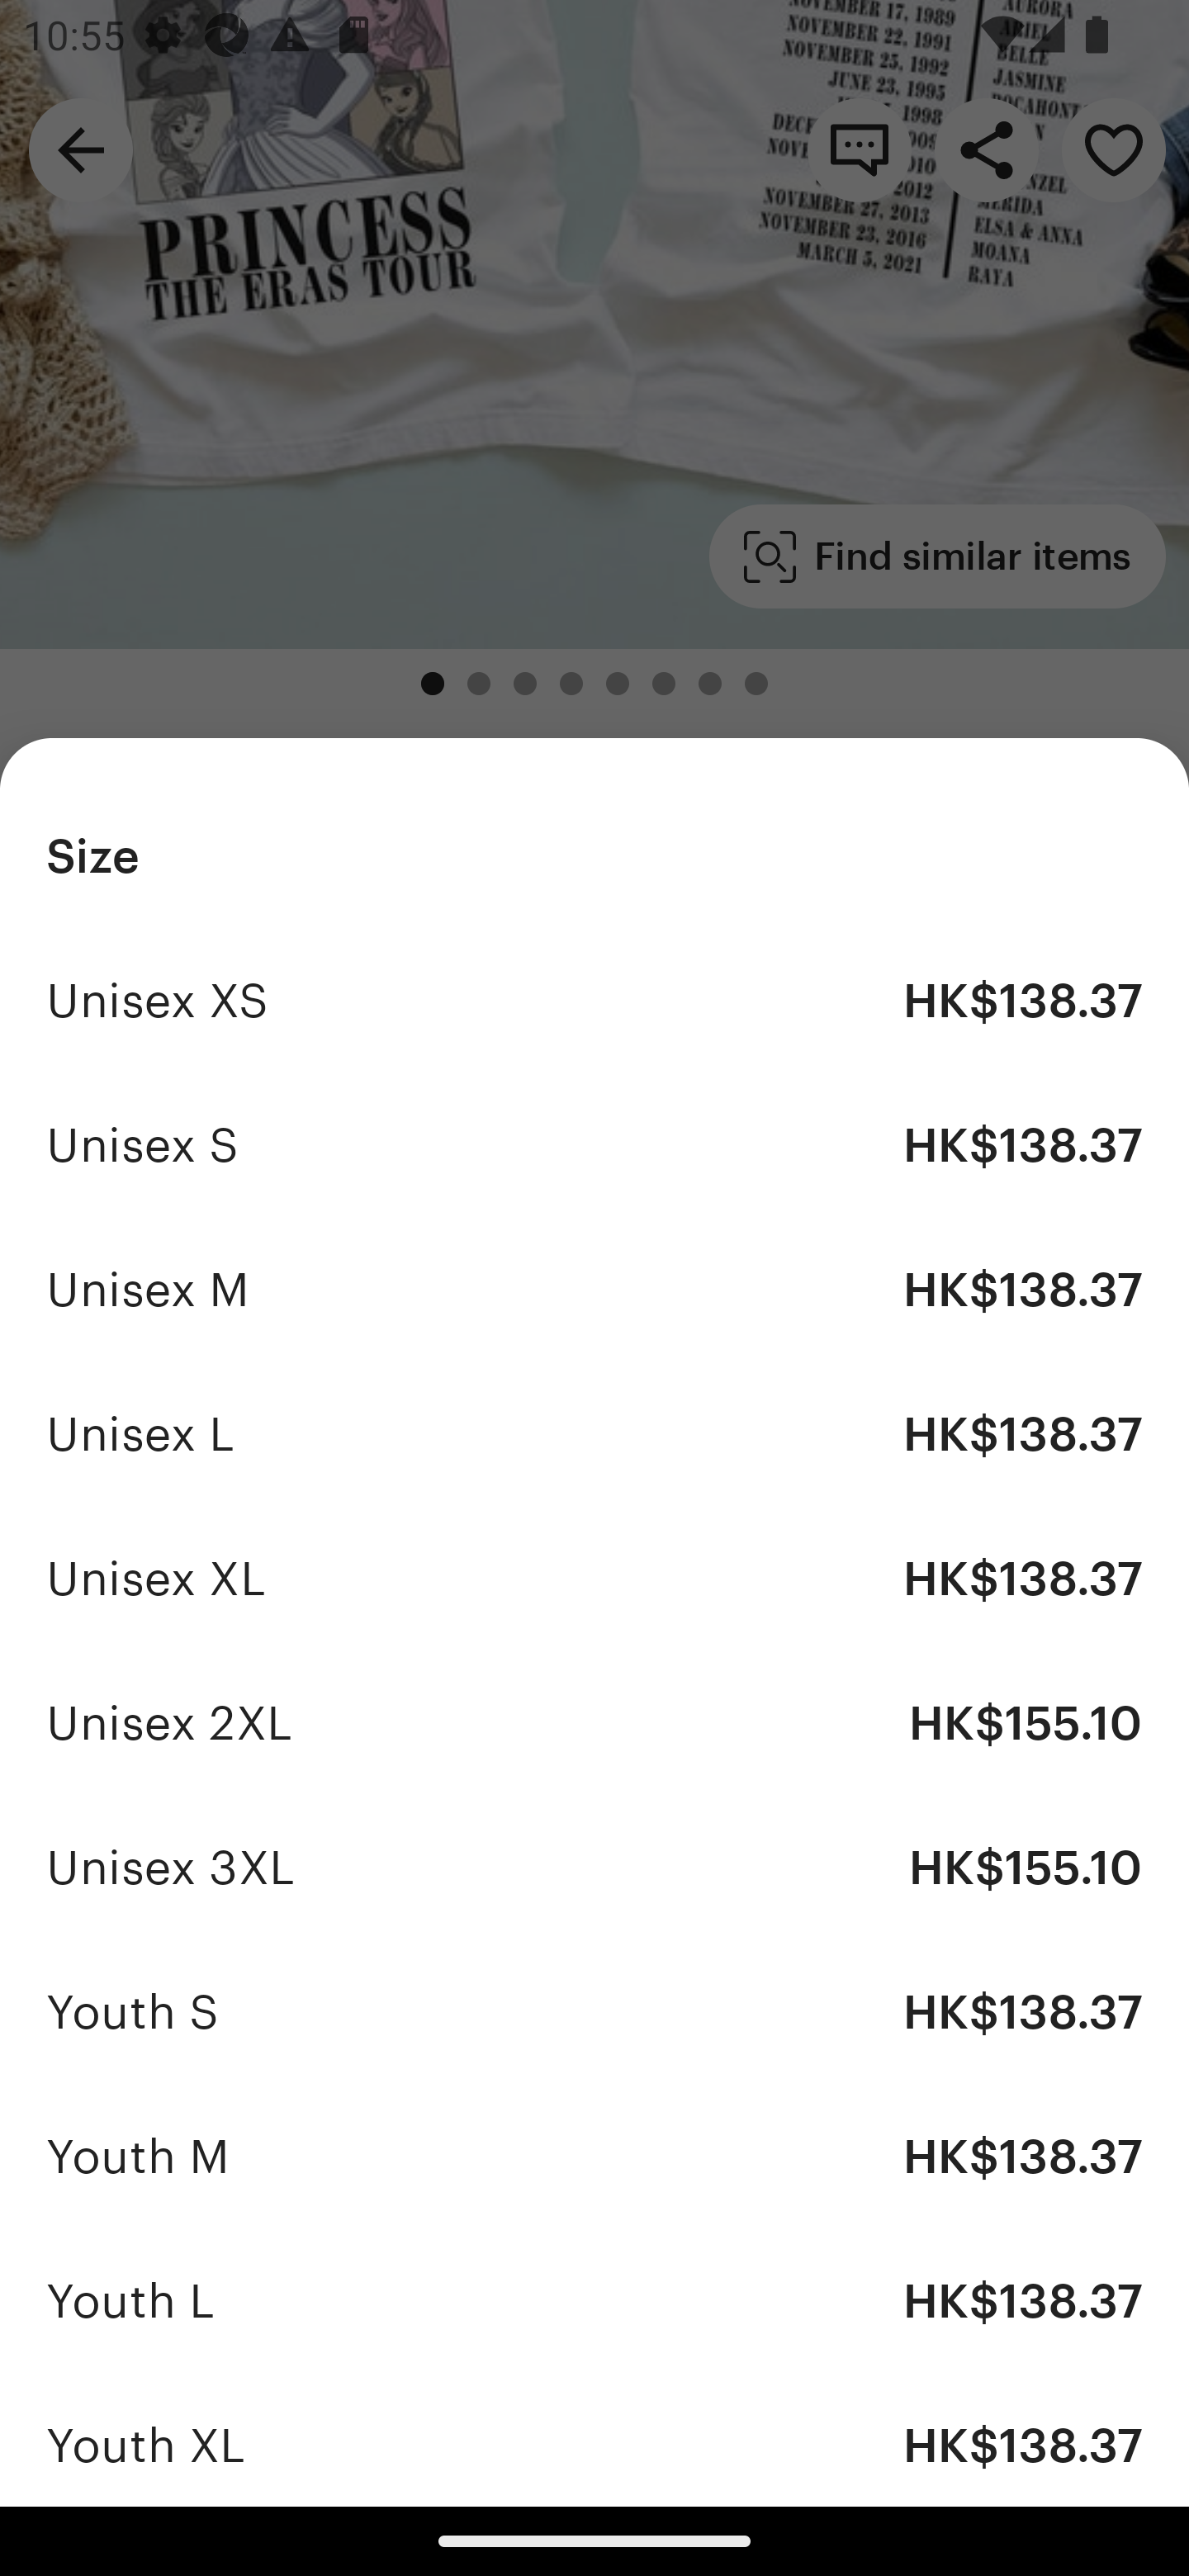 The height and width of the screenshot is (2576, 1189). What do you see at coordinates (594, 2156) in the screenshot?
I see `Youth M HK$138.37` at bounding box center [594, 2156].